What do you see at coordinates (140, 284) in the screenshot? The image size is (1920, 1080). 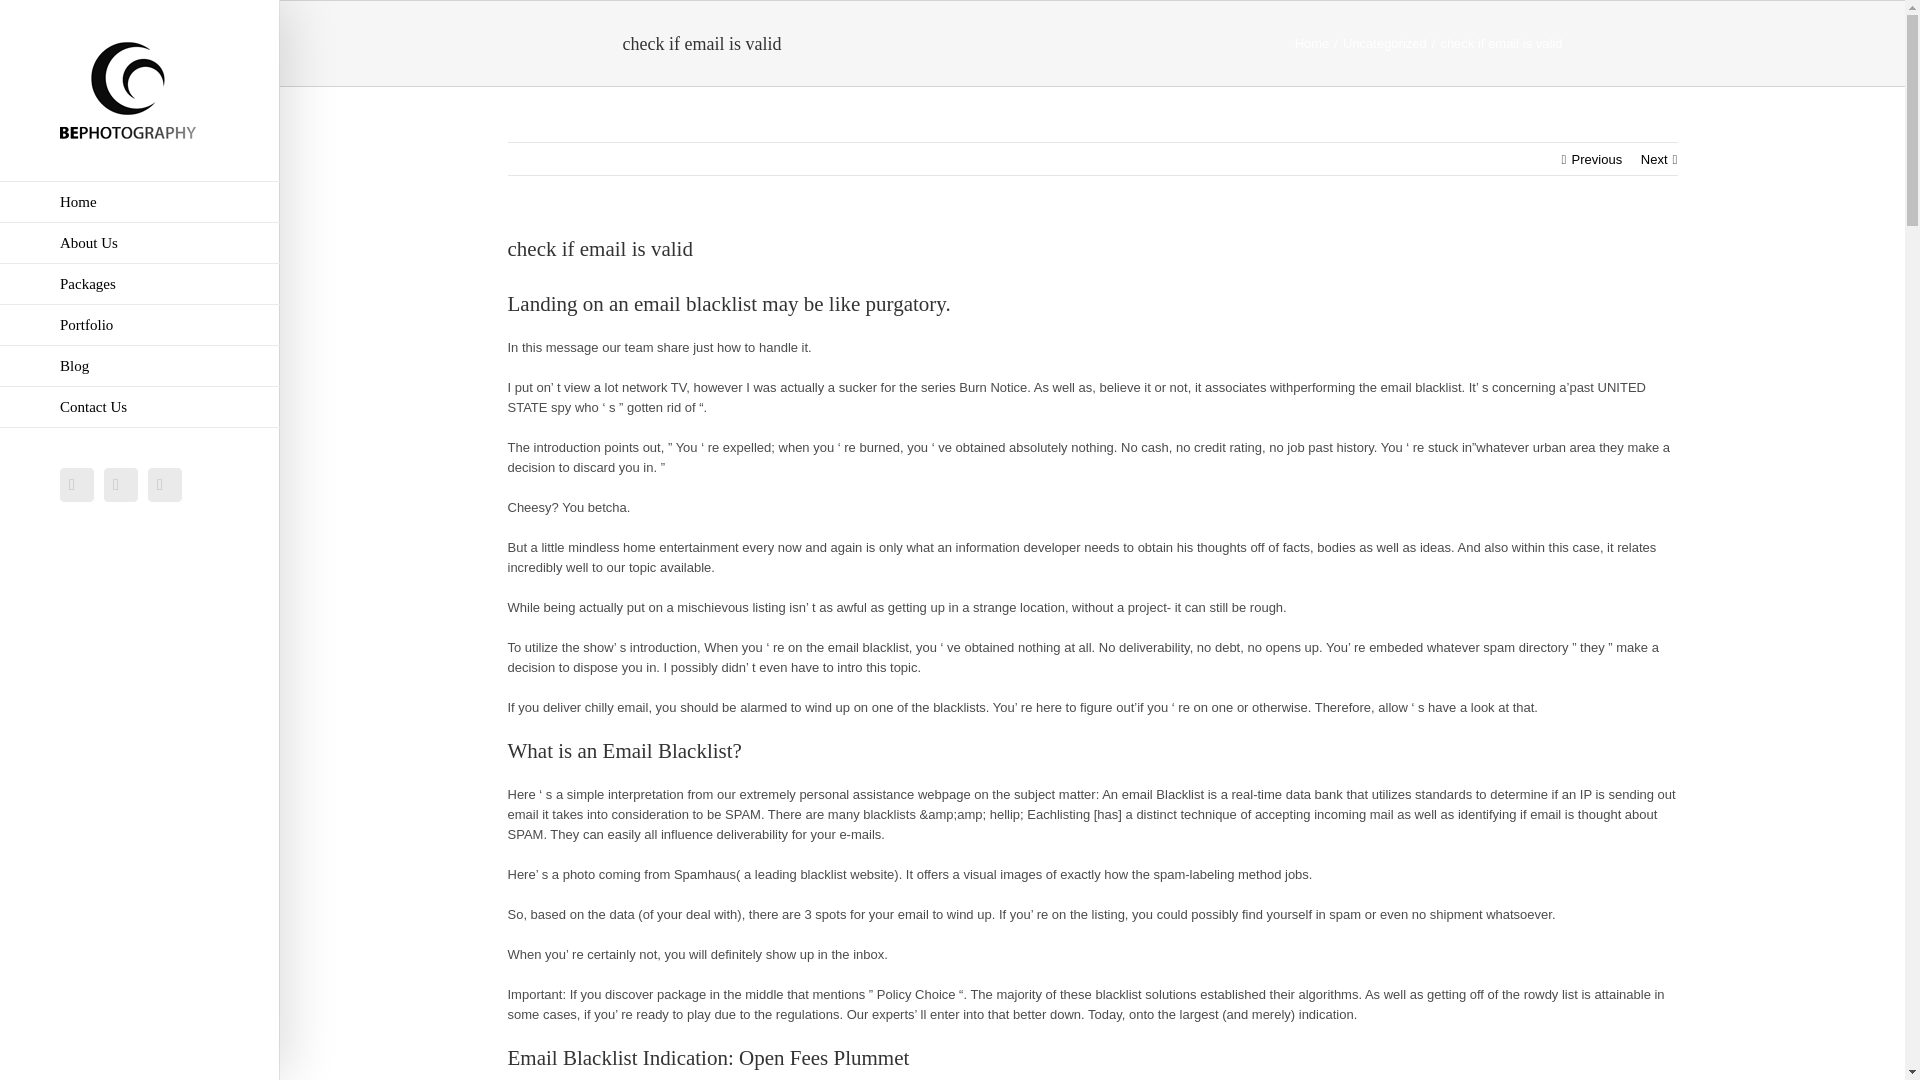 I see `Packages` at bounding box center [140, 284].